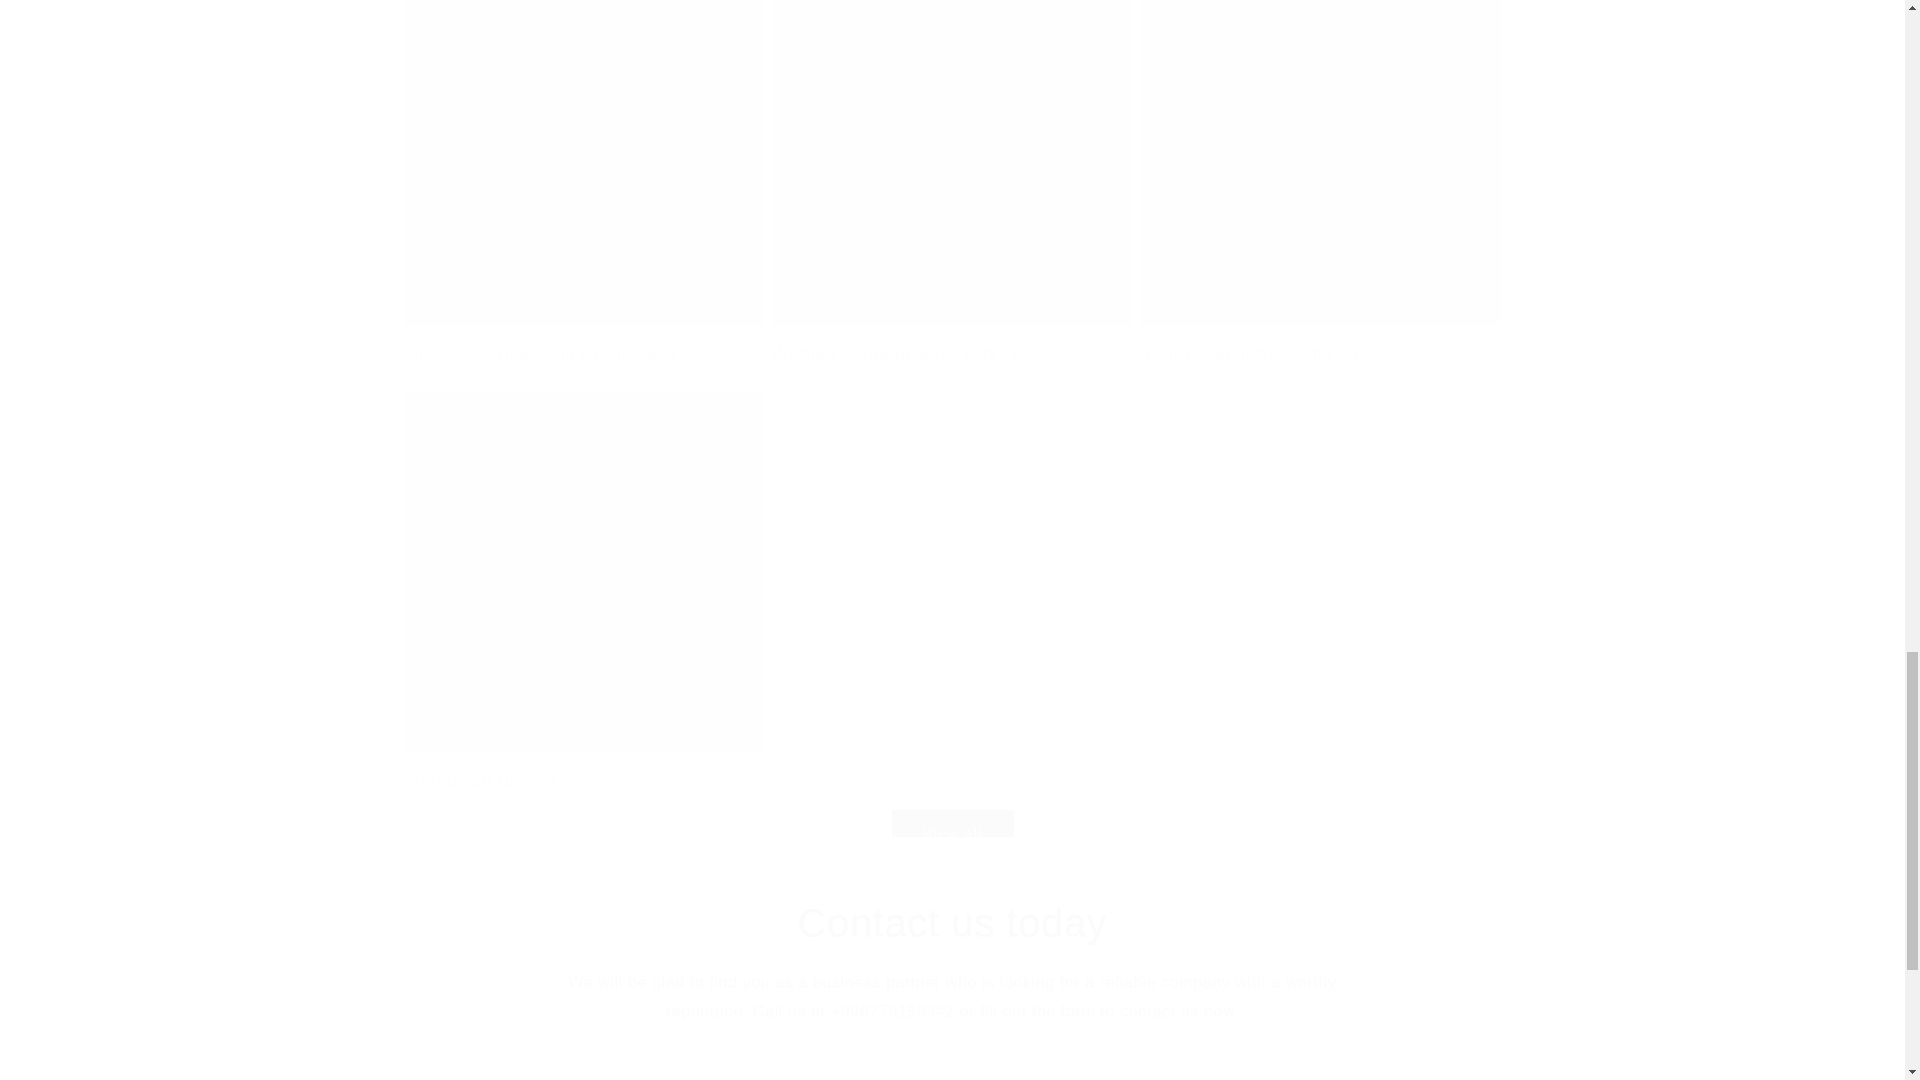  What do you see at coordinates (952, 923) in the screenshot?
I see `Contact us today` at bounding box center [952, 923].